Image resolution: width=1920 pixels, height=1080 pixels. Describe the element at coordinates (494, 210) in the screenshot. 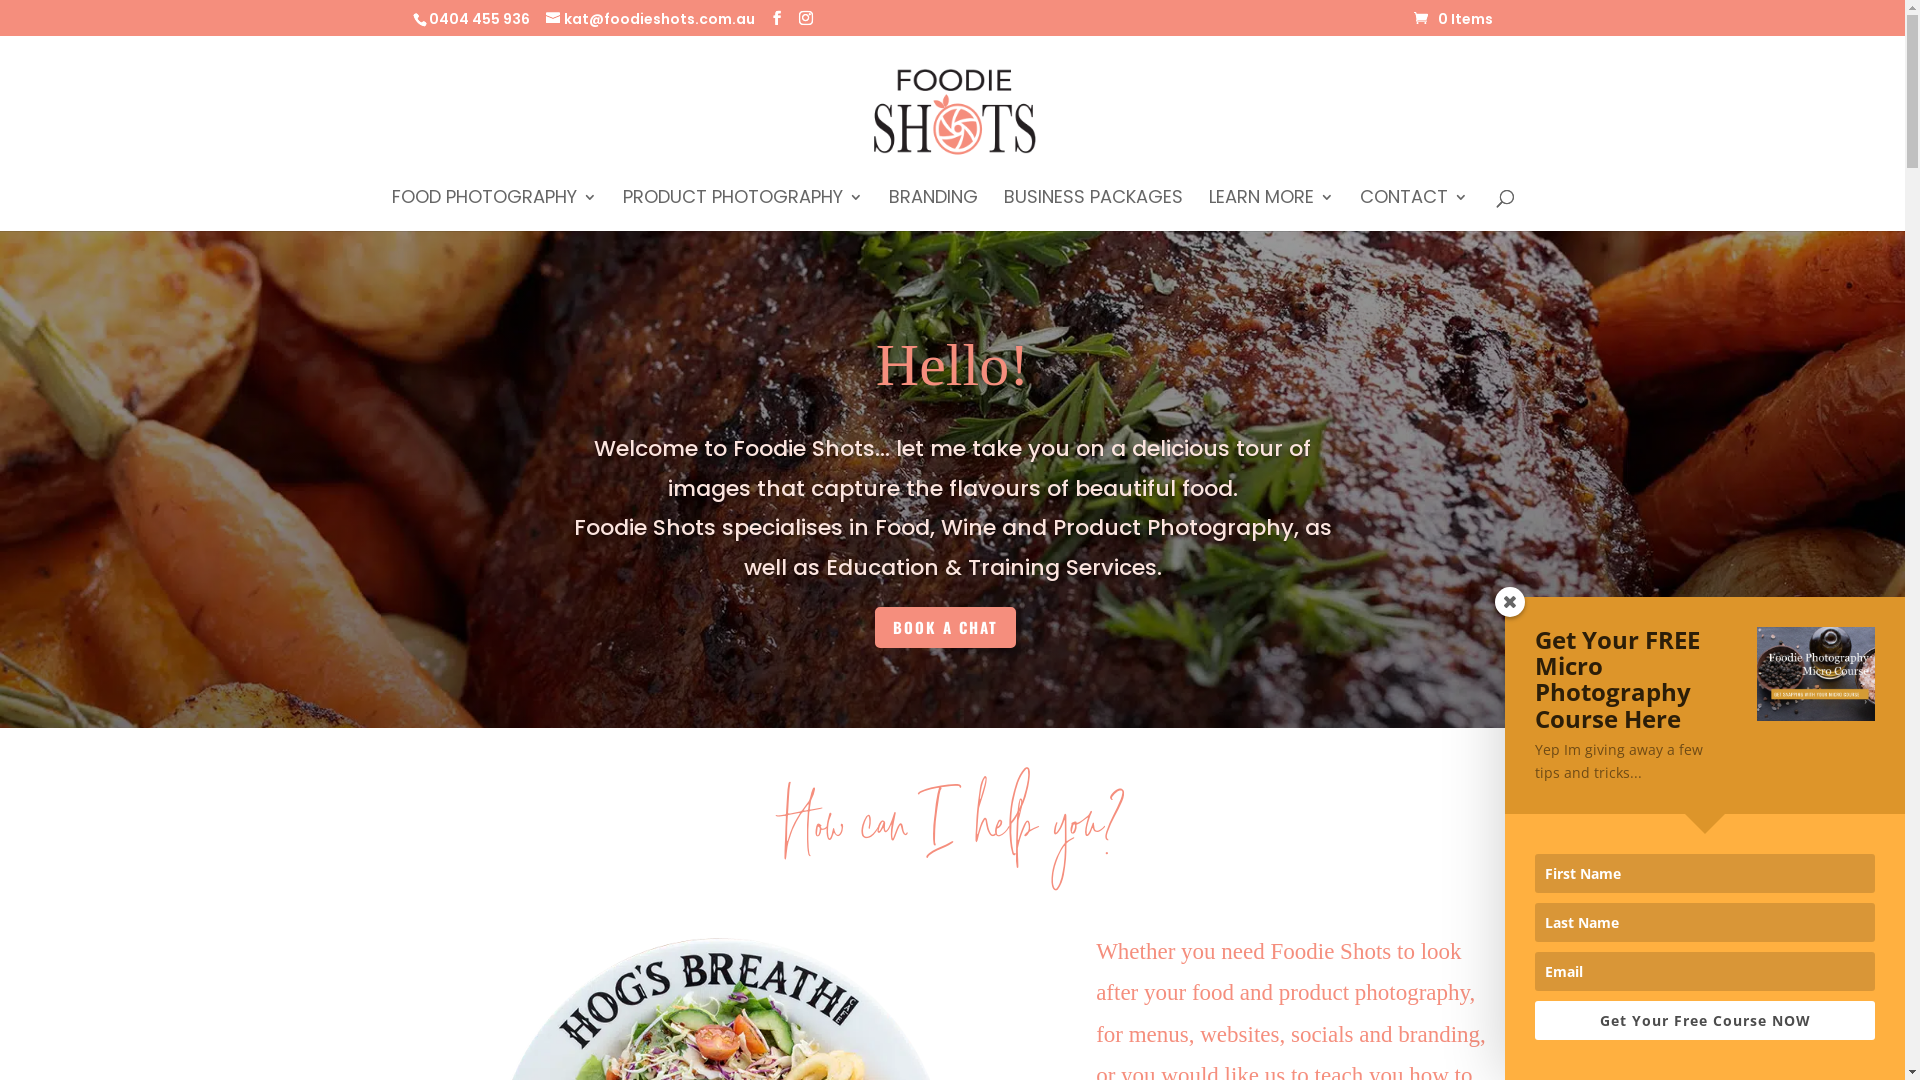

I see `FOOD PHOTOGRAPHY` at that location.